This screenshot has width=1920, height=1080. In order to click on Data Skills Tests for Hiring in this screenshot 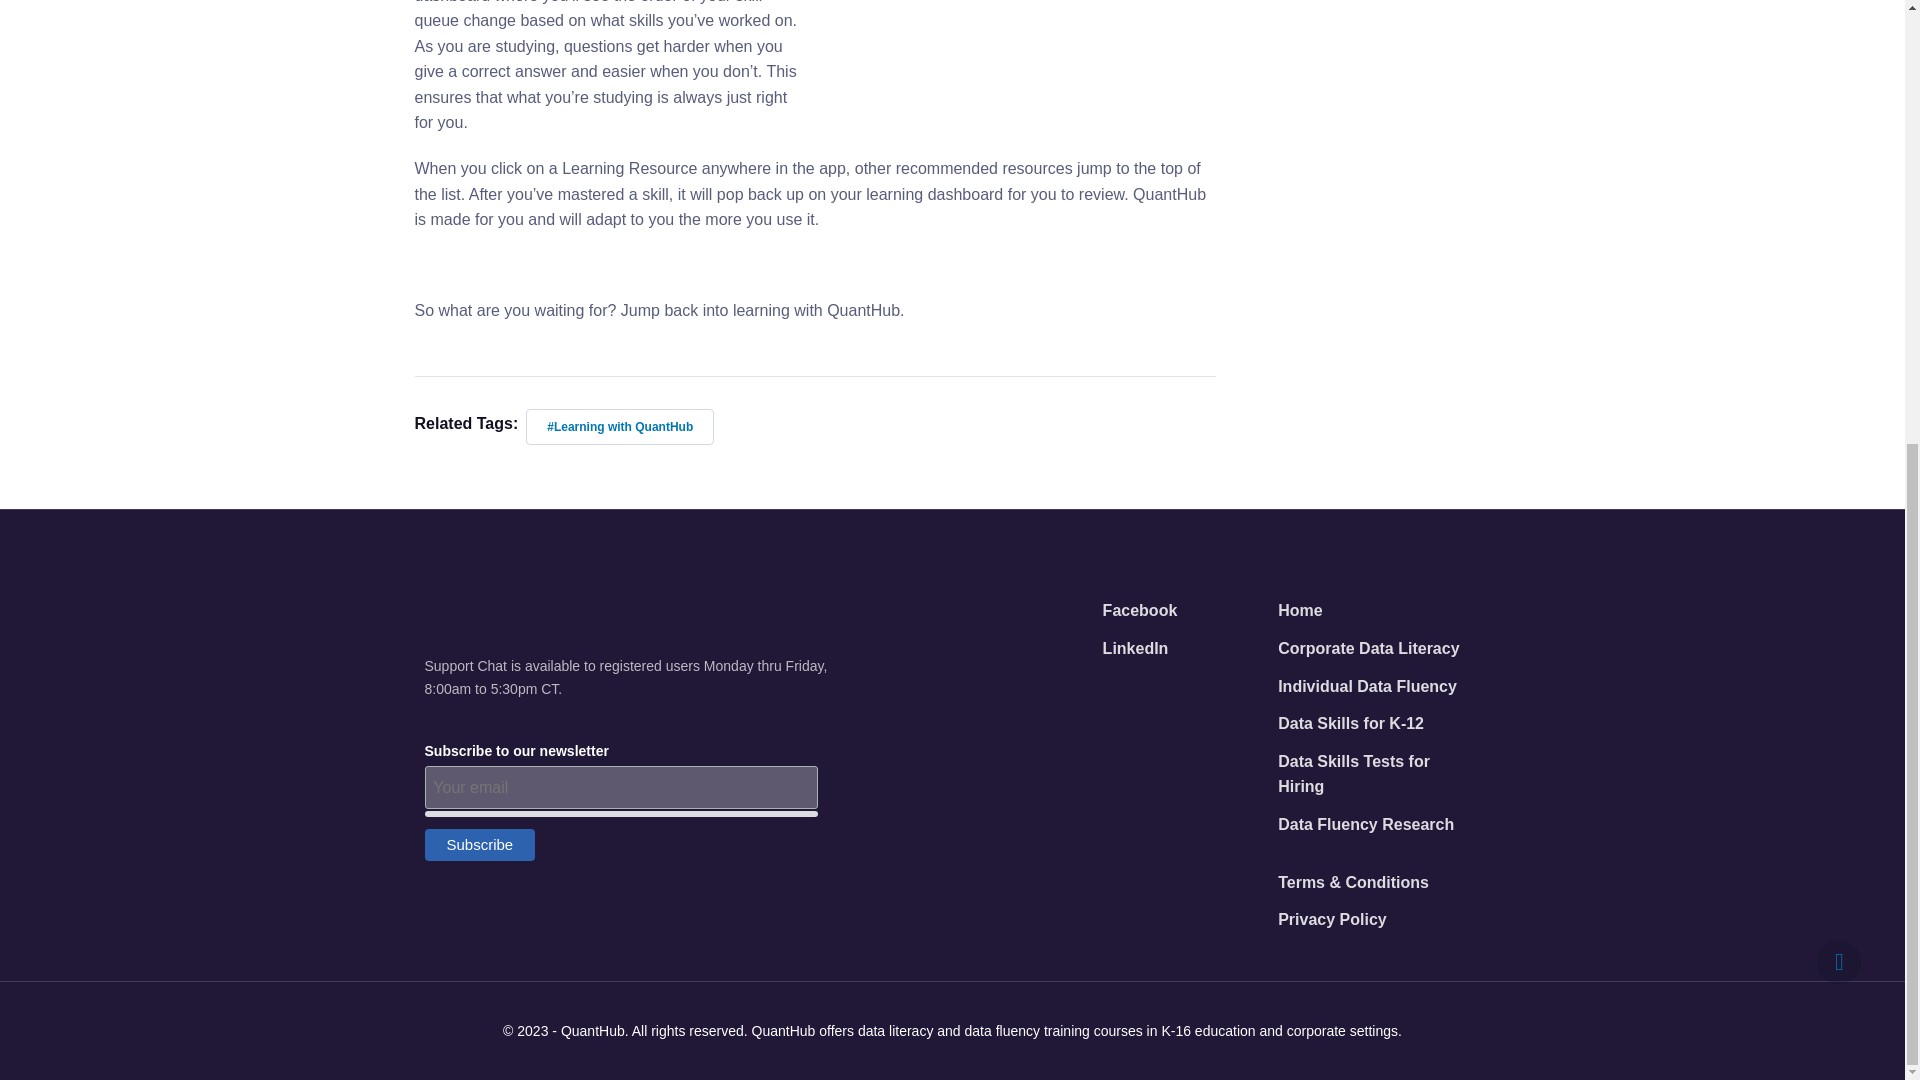, I will do `click(1378, 776)`.